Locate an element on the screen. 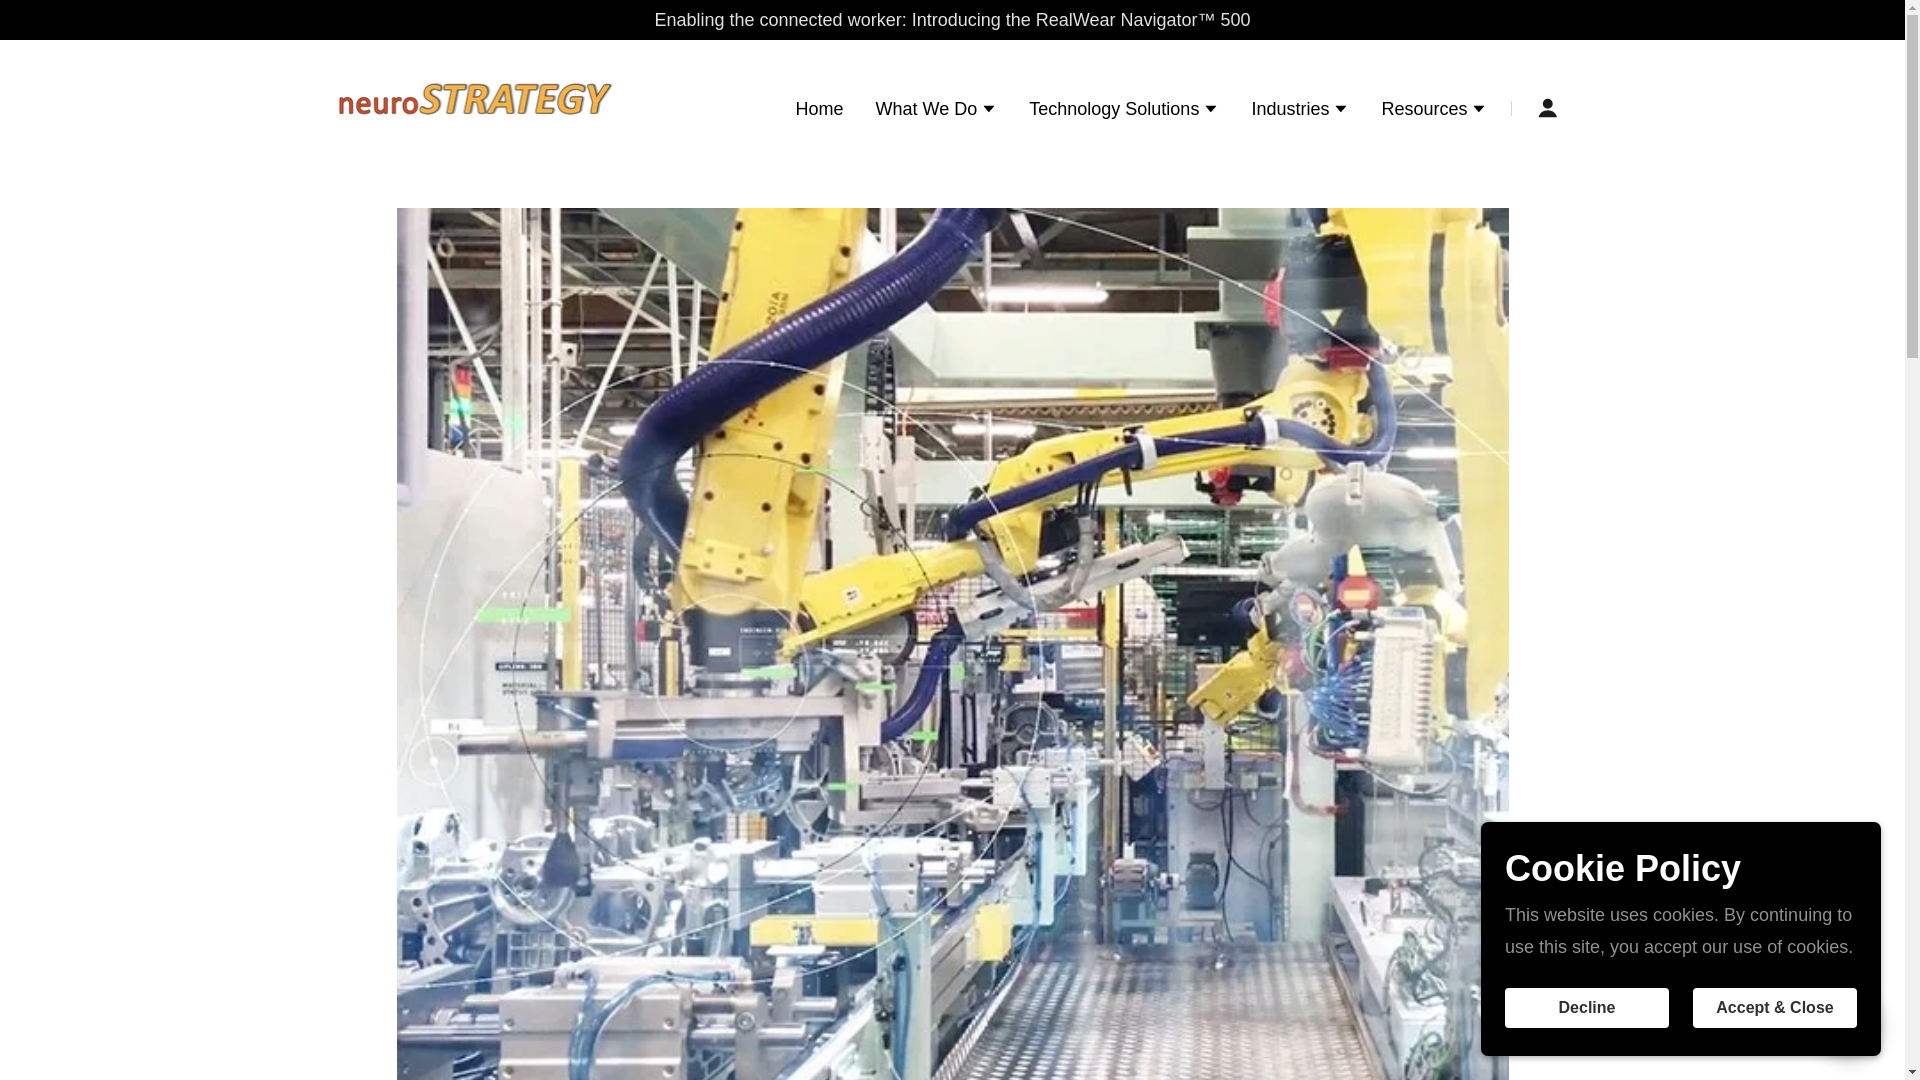  Resources is located at coordinates (1433, 111).